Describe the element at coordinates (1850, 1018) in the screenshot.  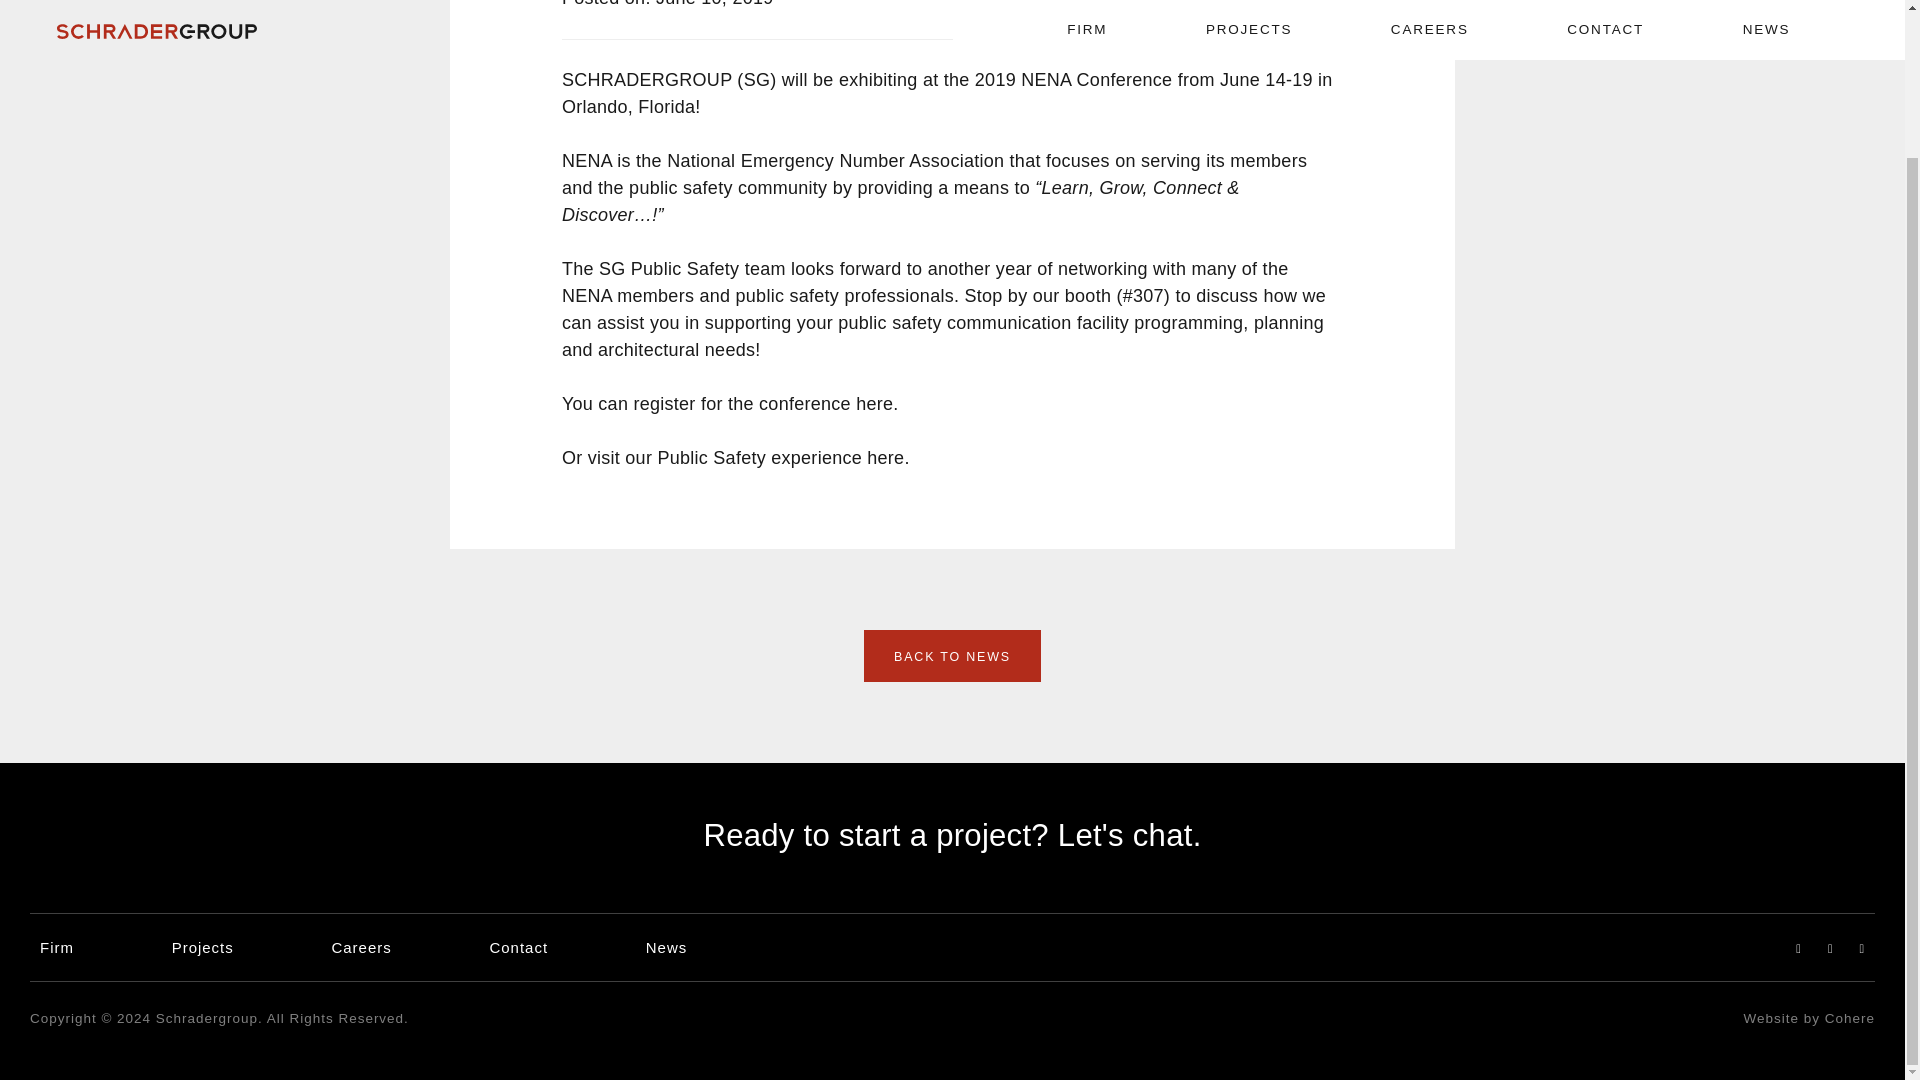
I see `Cohere` at that location.